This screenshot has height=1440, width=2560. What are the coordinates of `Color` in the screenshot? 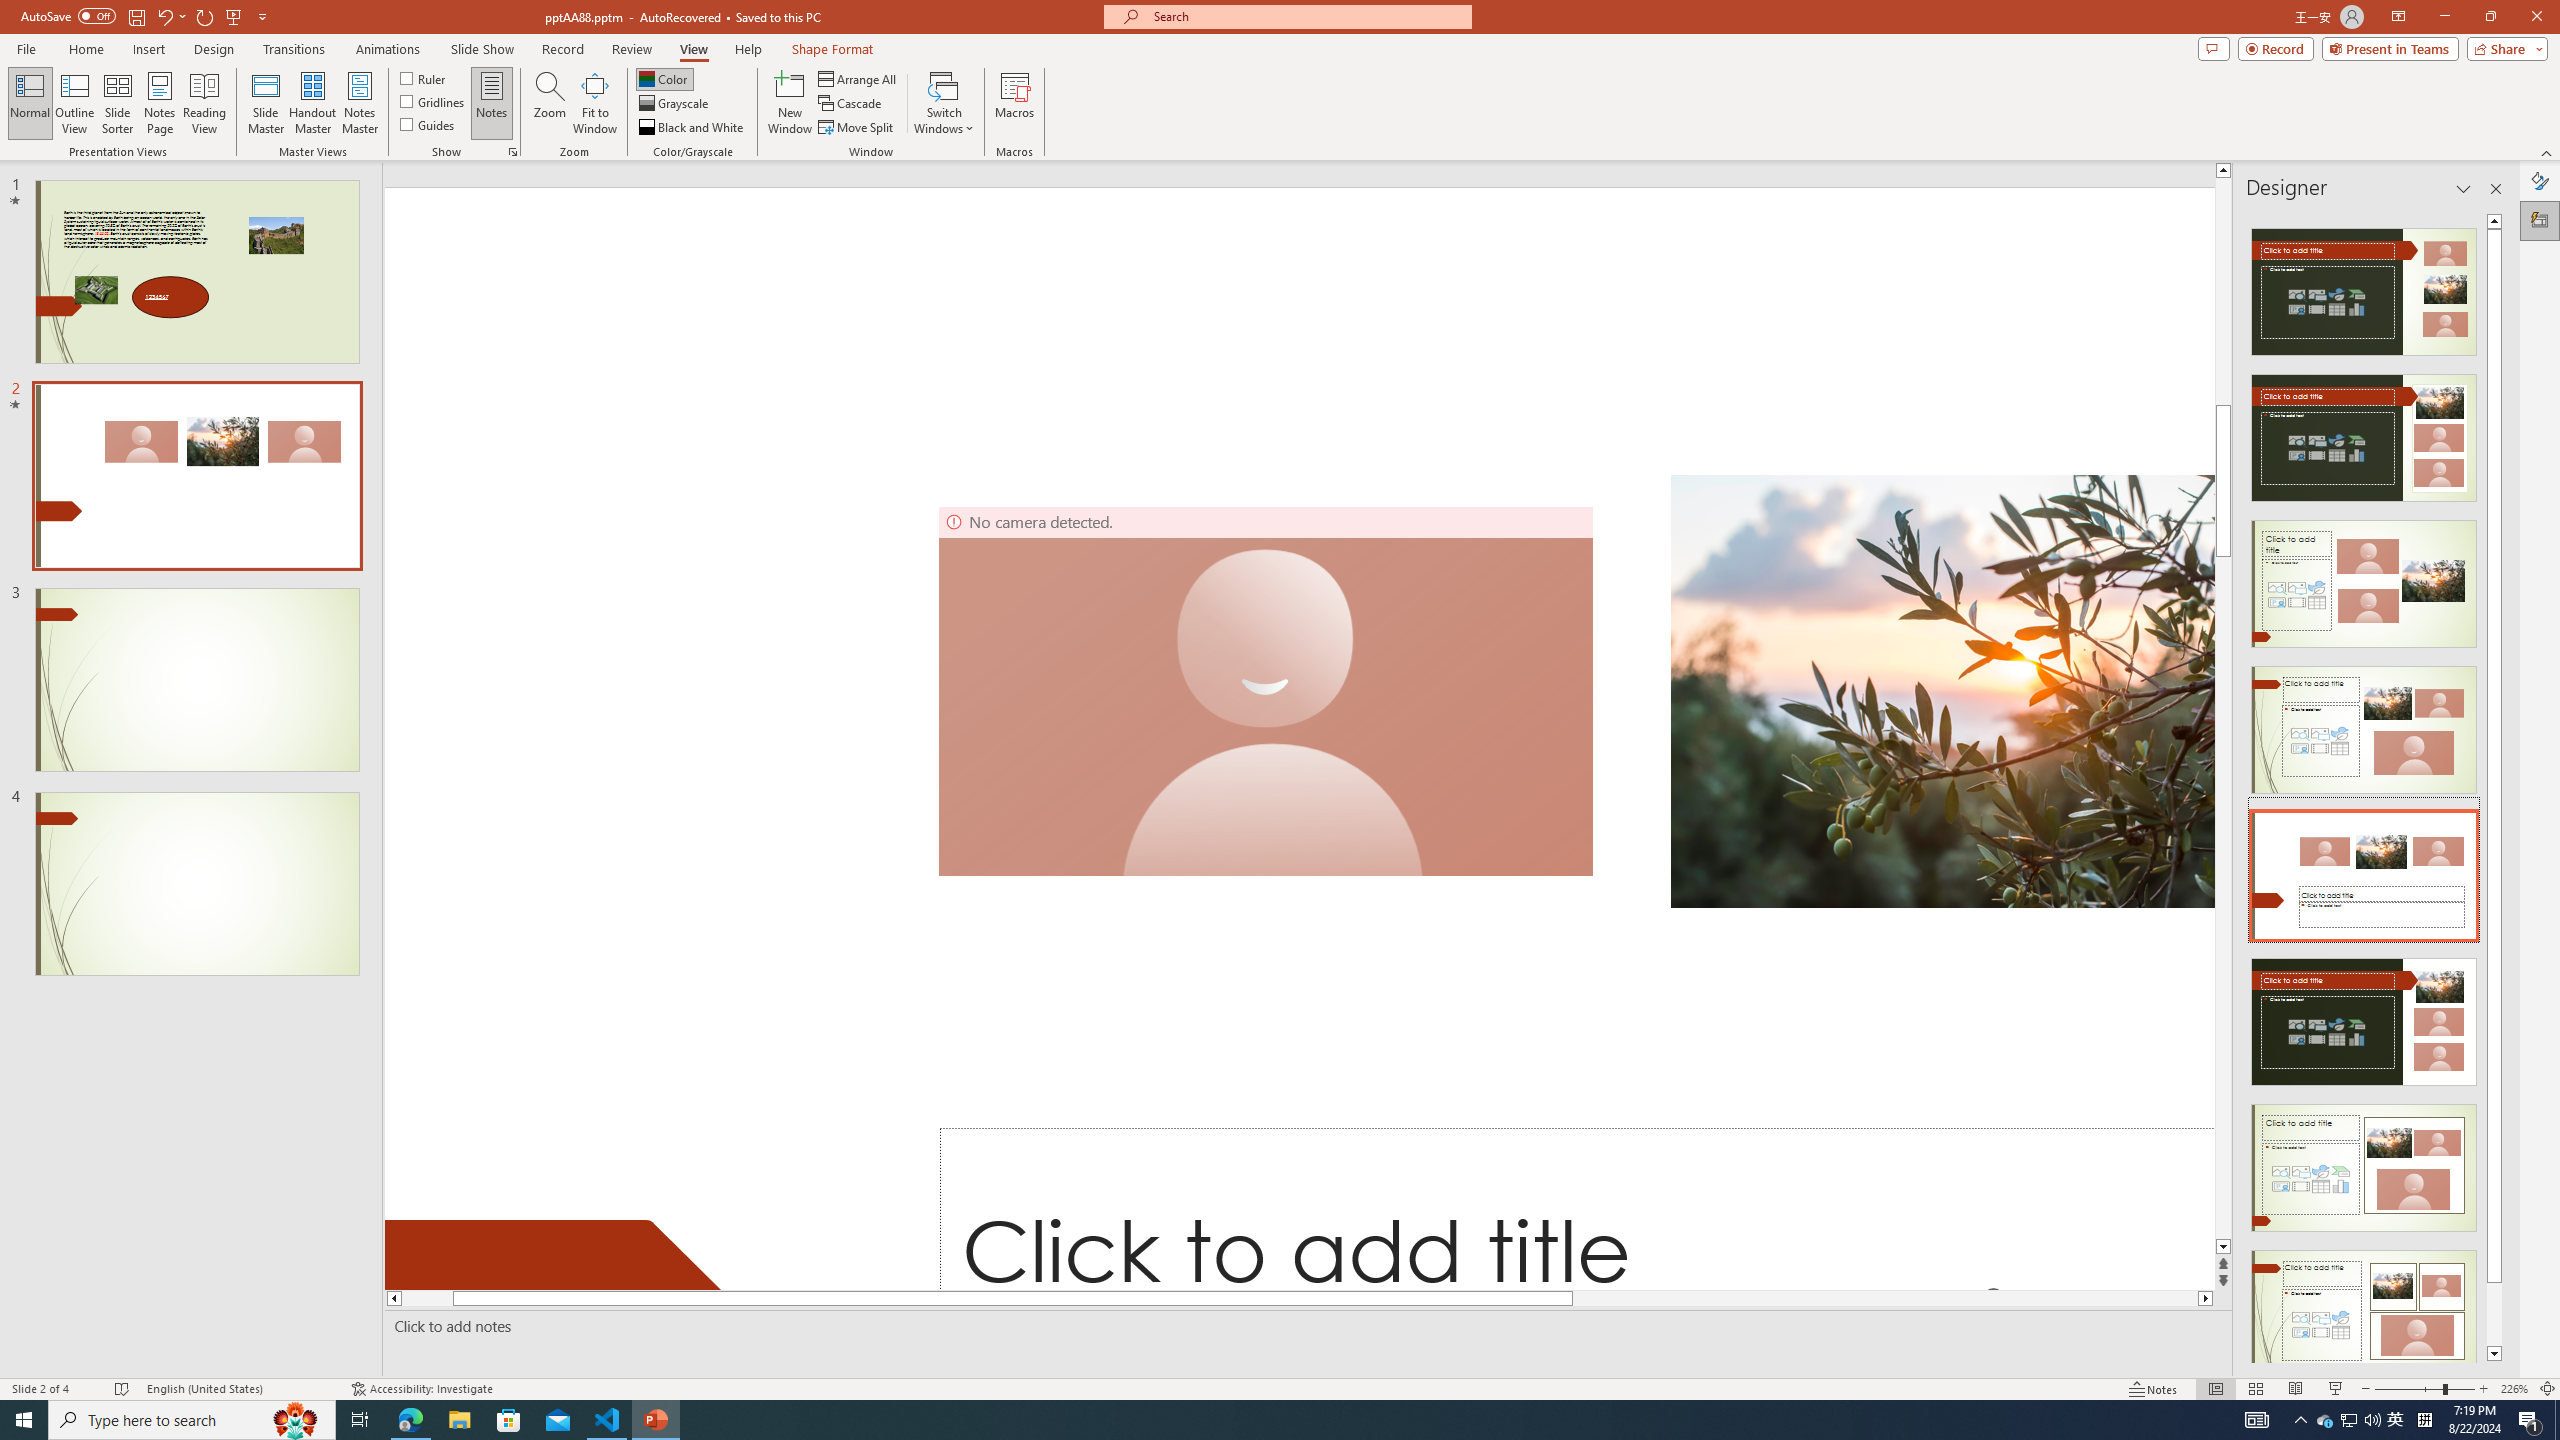 It's located at (664, 78).